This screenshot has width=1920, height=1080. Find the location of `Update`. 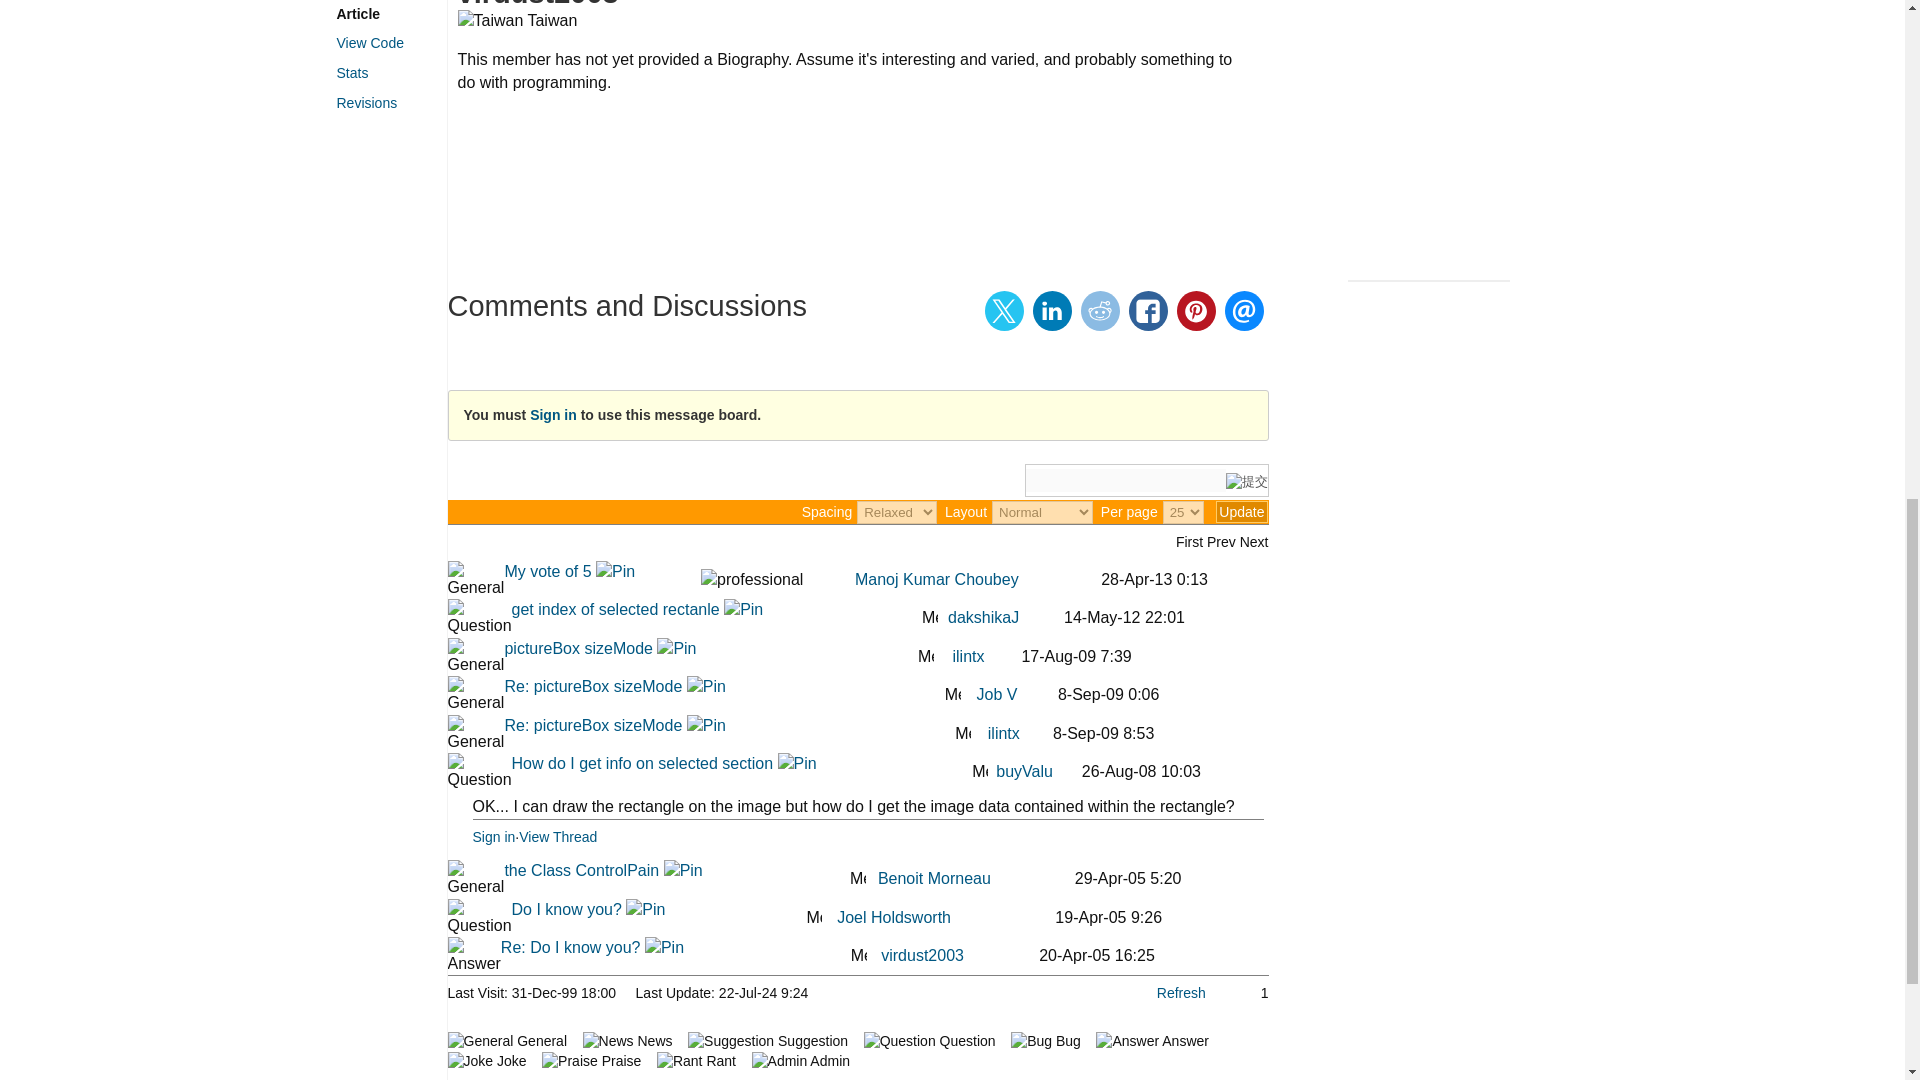

Update is located at coordinates (1241, 512).